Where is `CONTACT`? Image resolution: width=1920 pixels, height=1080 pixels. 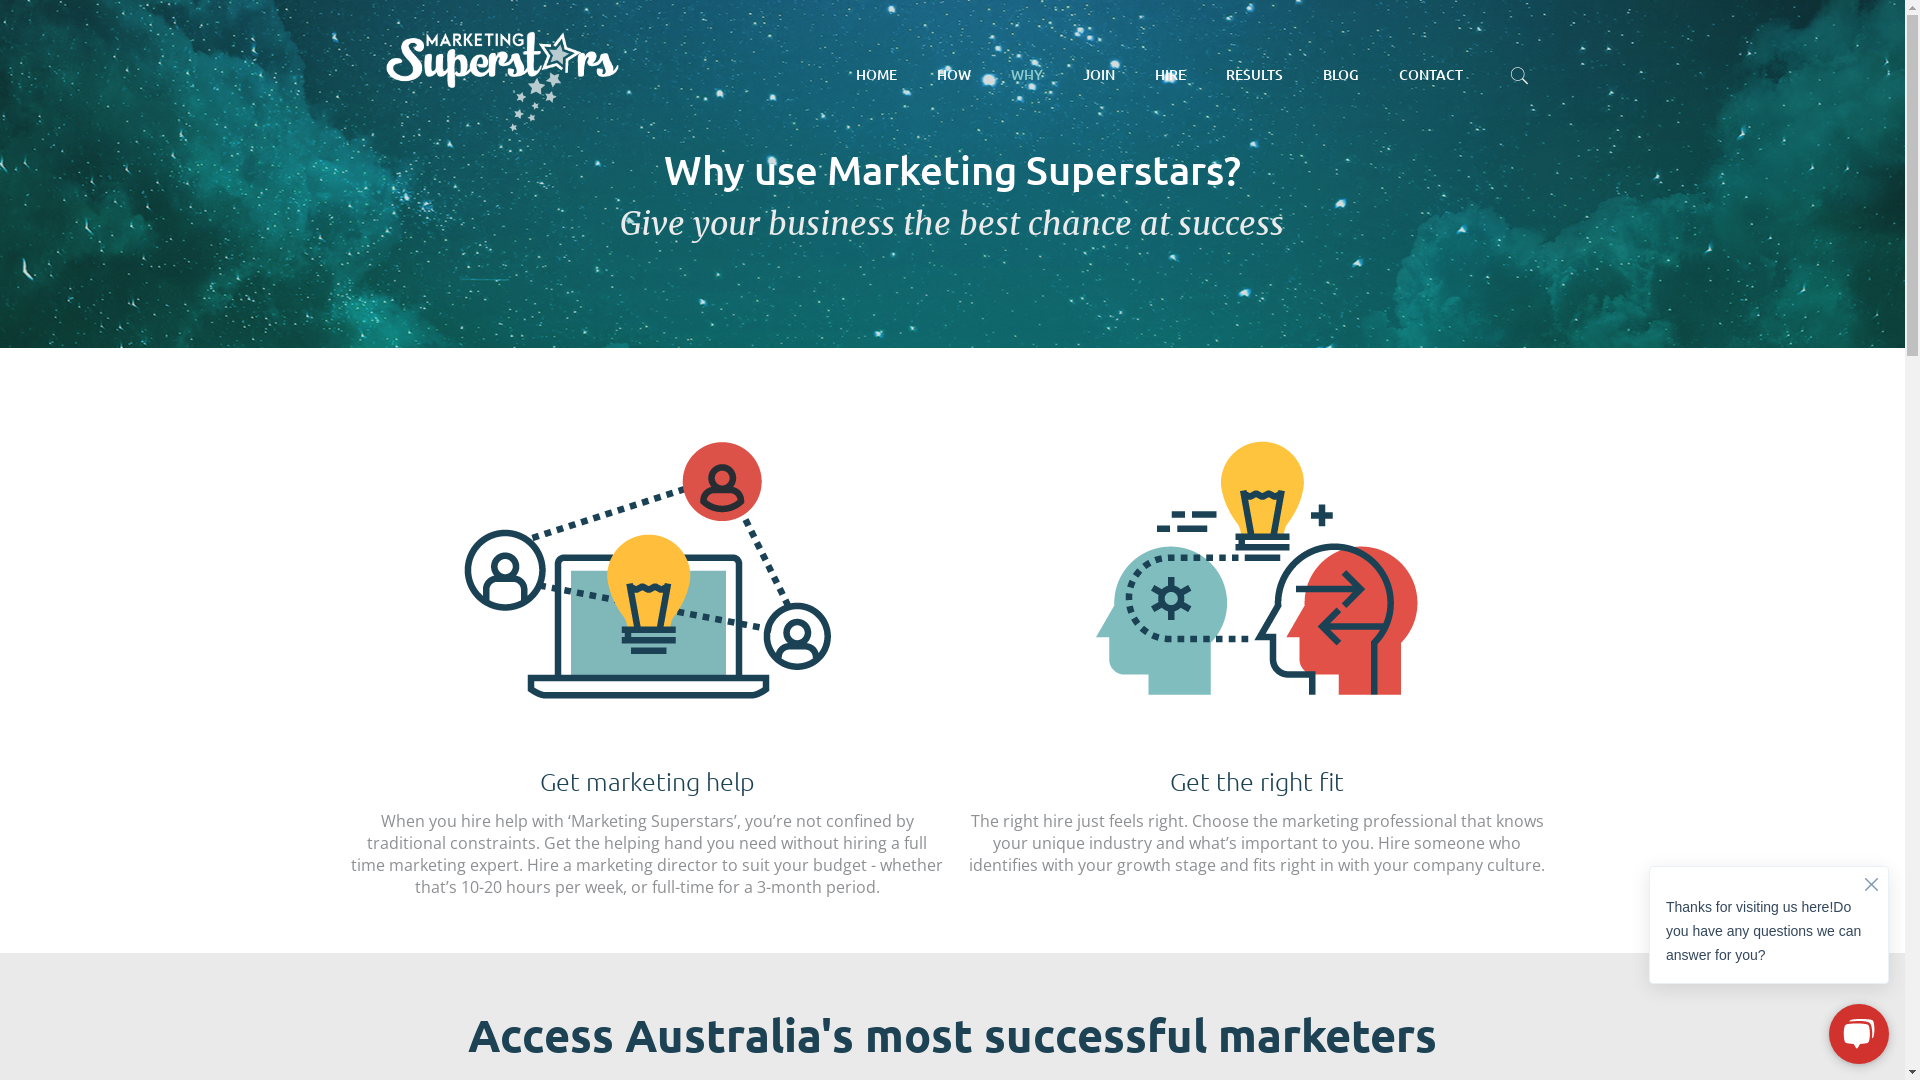 CONTACT is located at coordinates (1431, 75).